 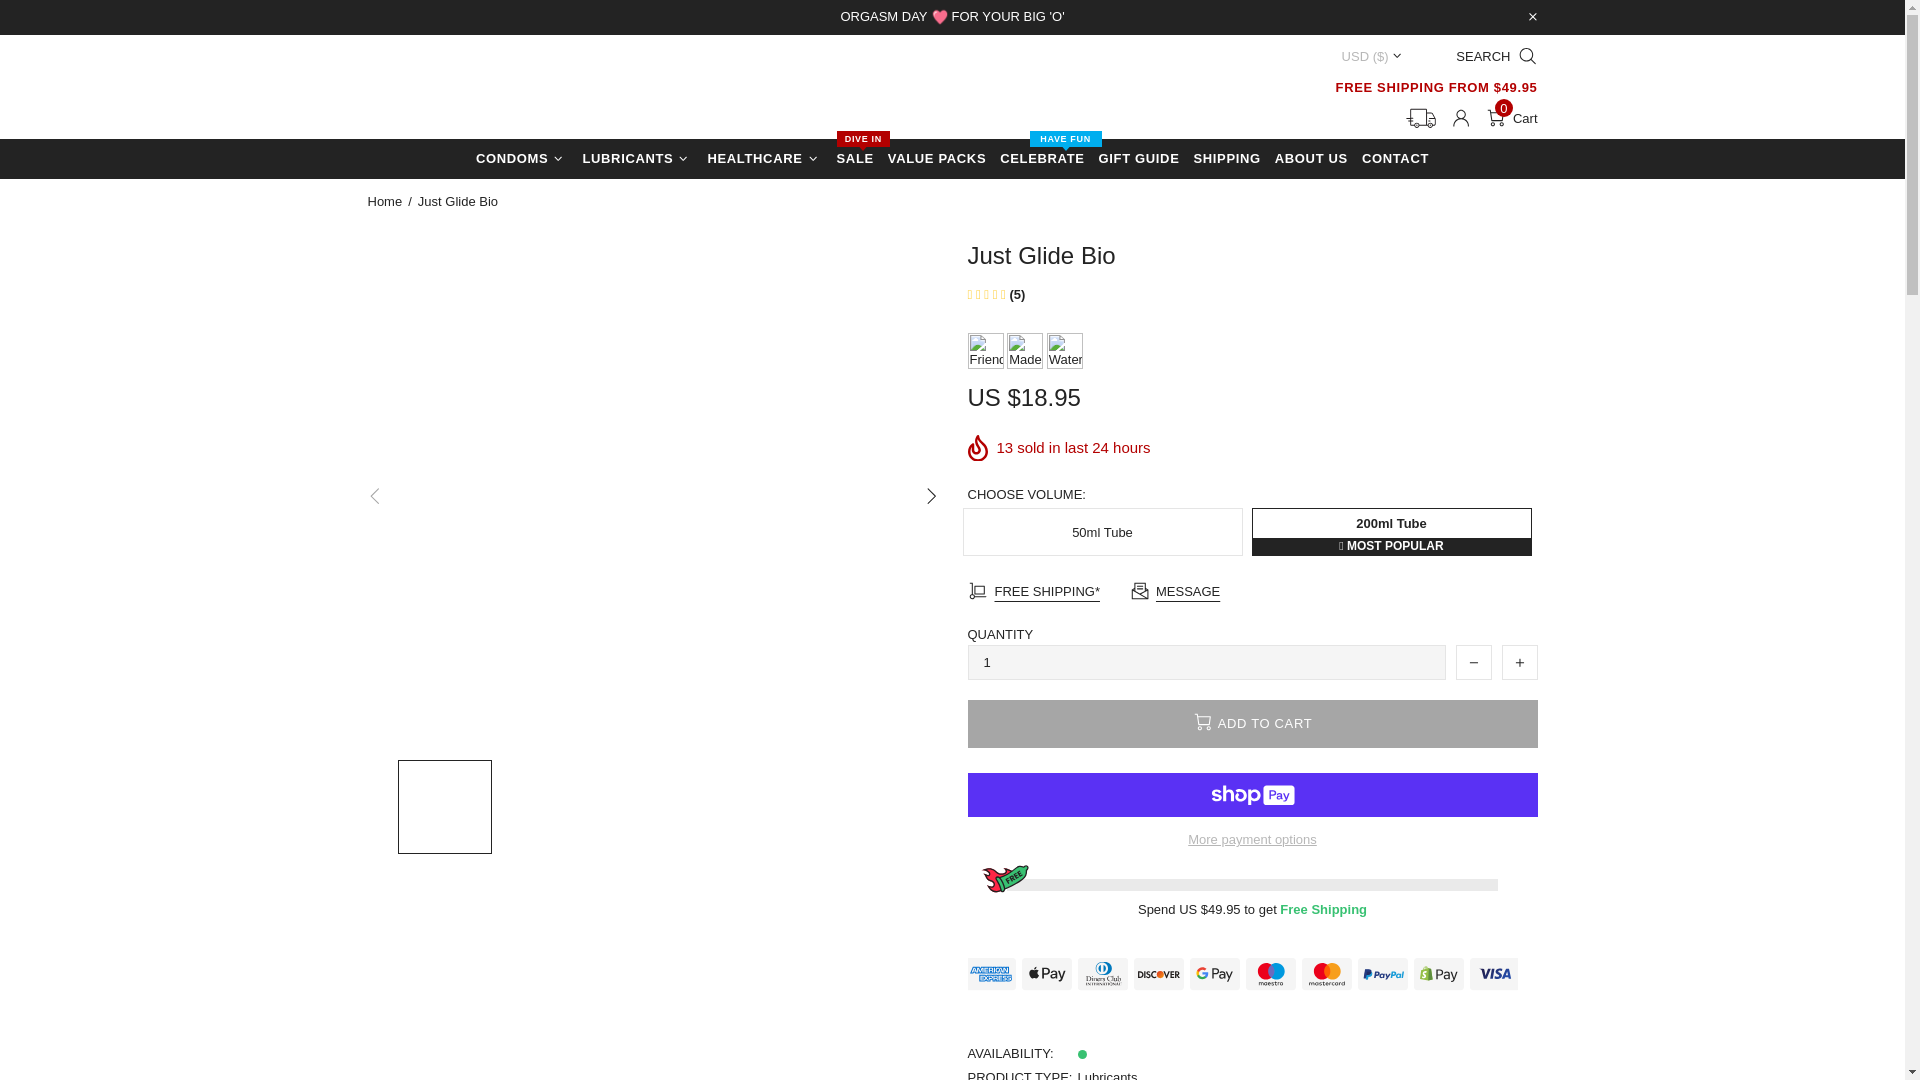 What do you see at coordinates (1489, 56) in the screenshot?
I see `FOR YOUR BIG 'O'` at bounding box center [1489, 56].